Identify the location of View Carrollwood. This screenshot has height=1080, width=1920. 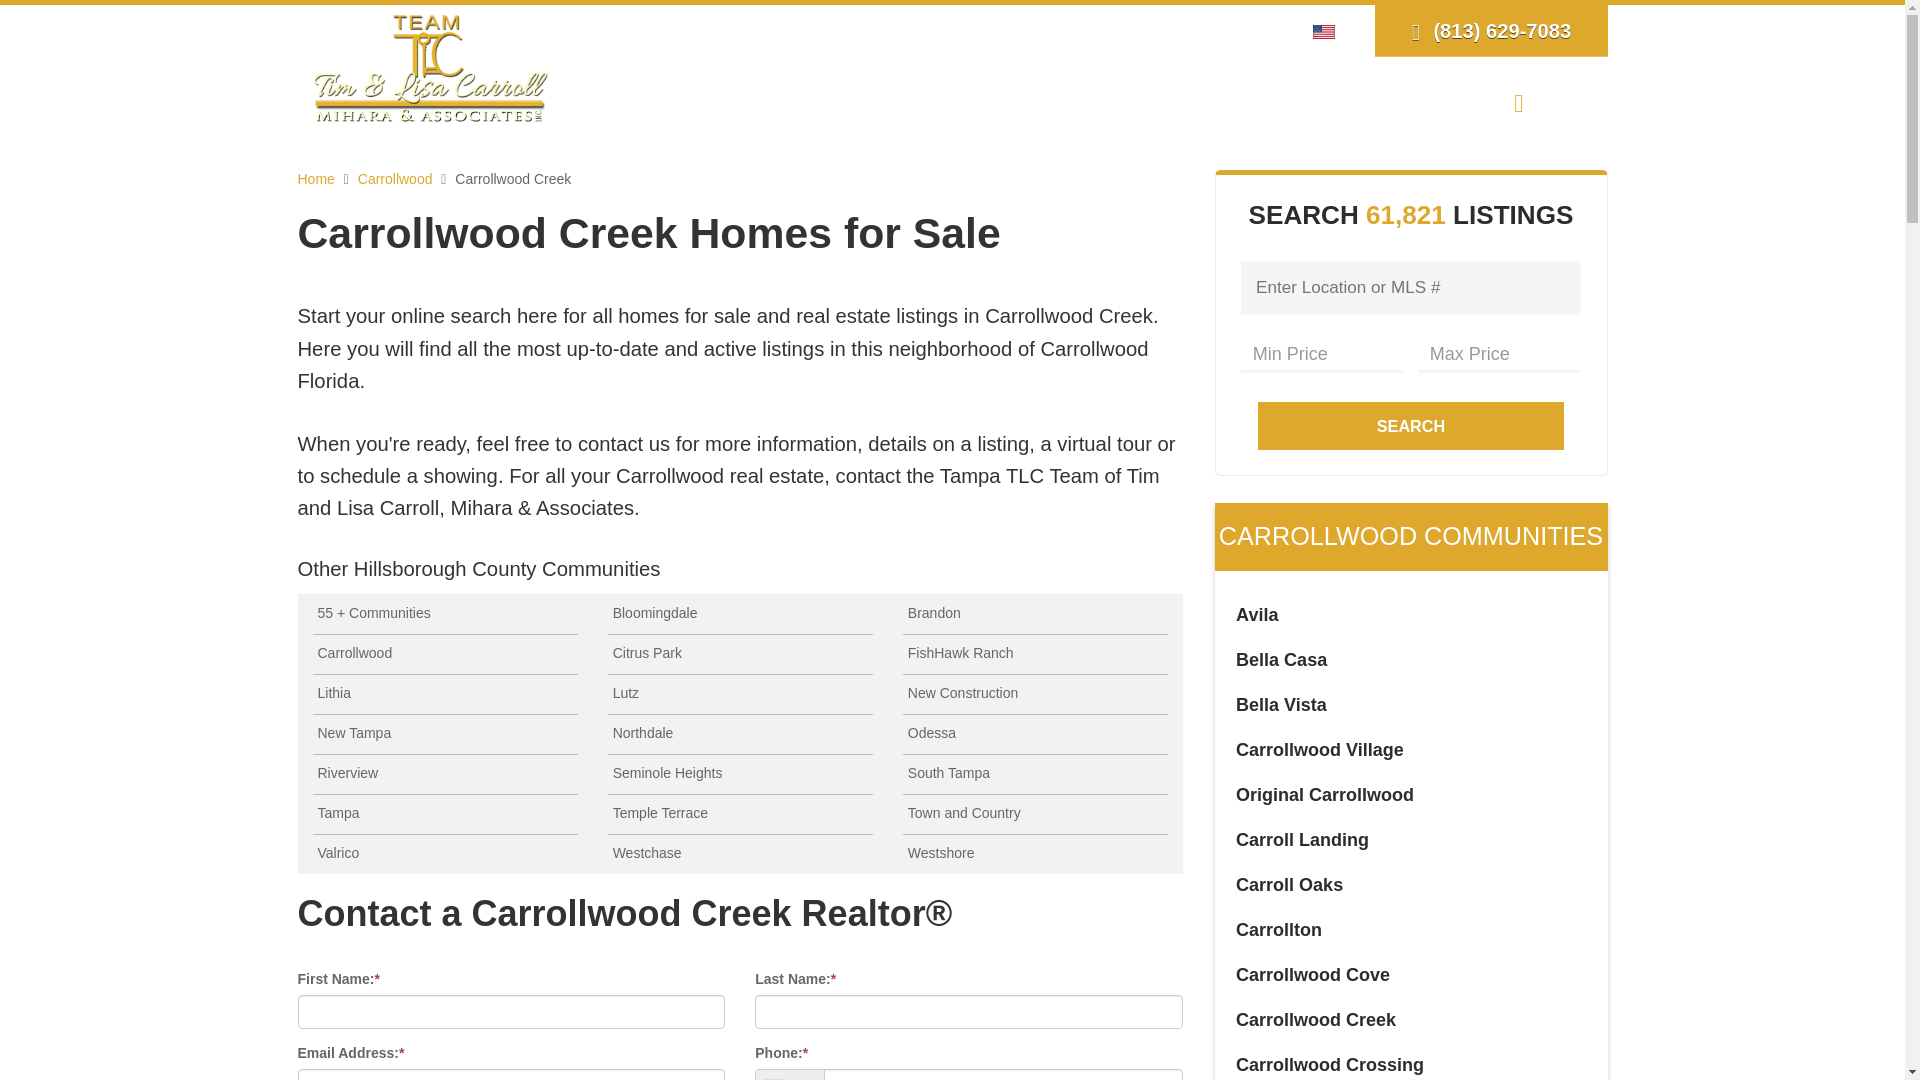
(444, 654).